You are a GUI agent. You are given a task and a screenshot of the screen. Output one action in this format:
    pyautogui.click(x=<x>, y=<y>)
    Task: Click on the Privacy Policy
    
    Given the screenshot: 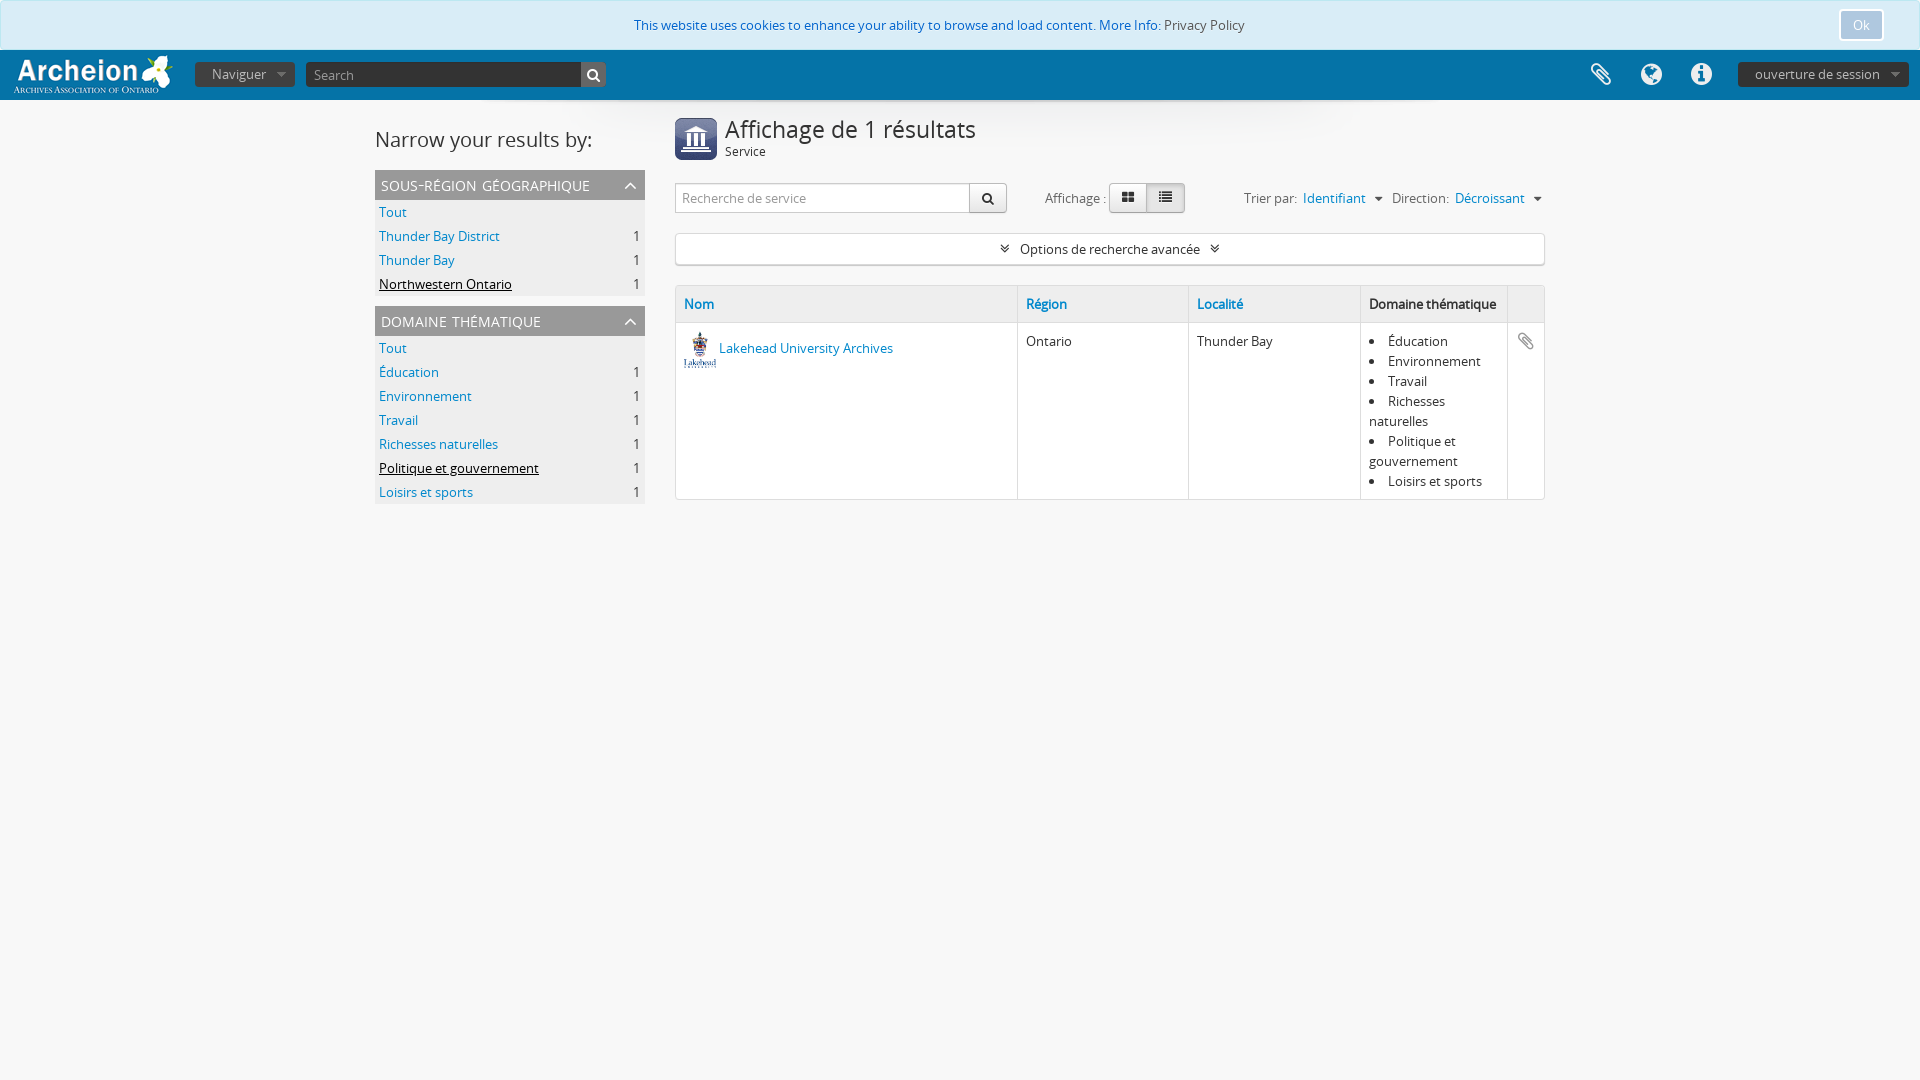 What is the action you would take?
    pyautogui.click(x=1204, y=25)
    